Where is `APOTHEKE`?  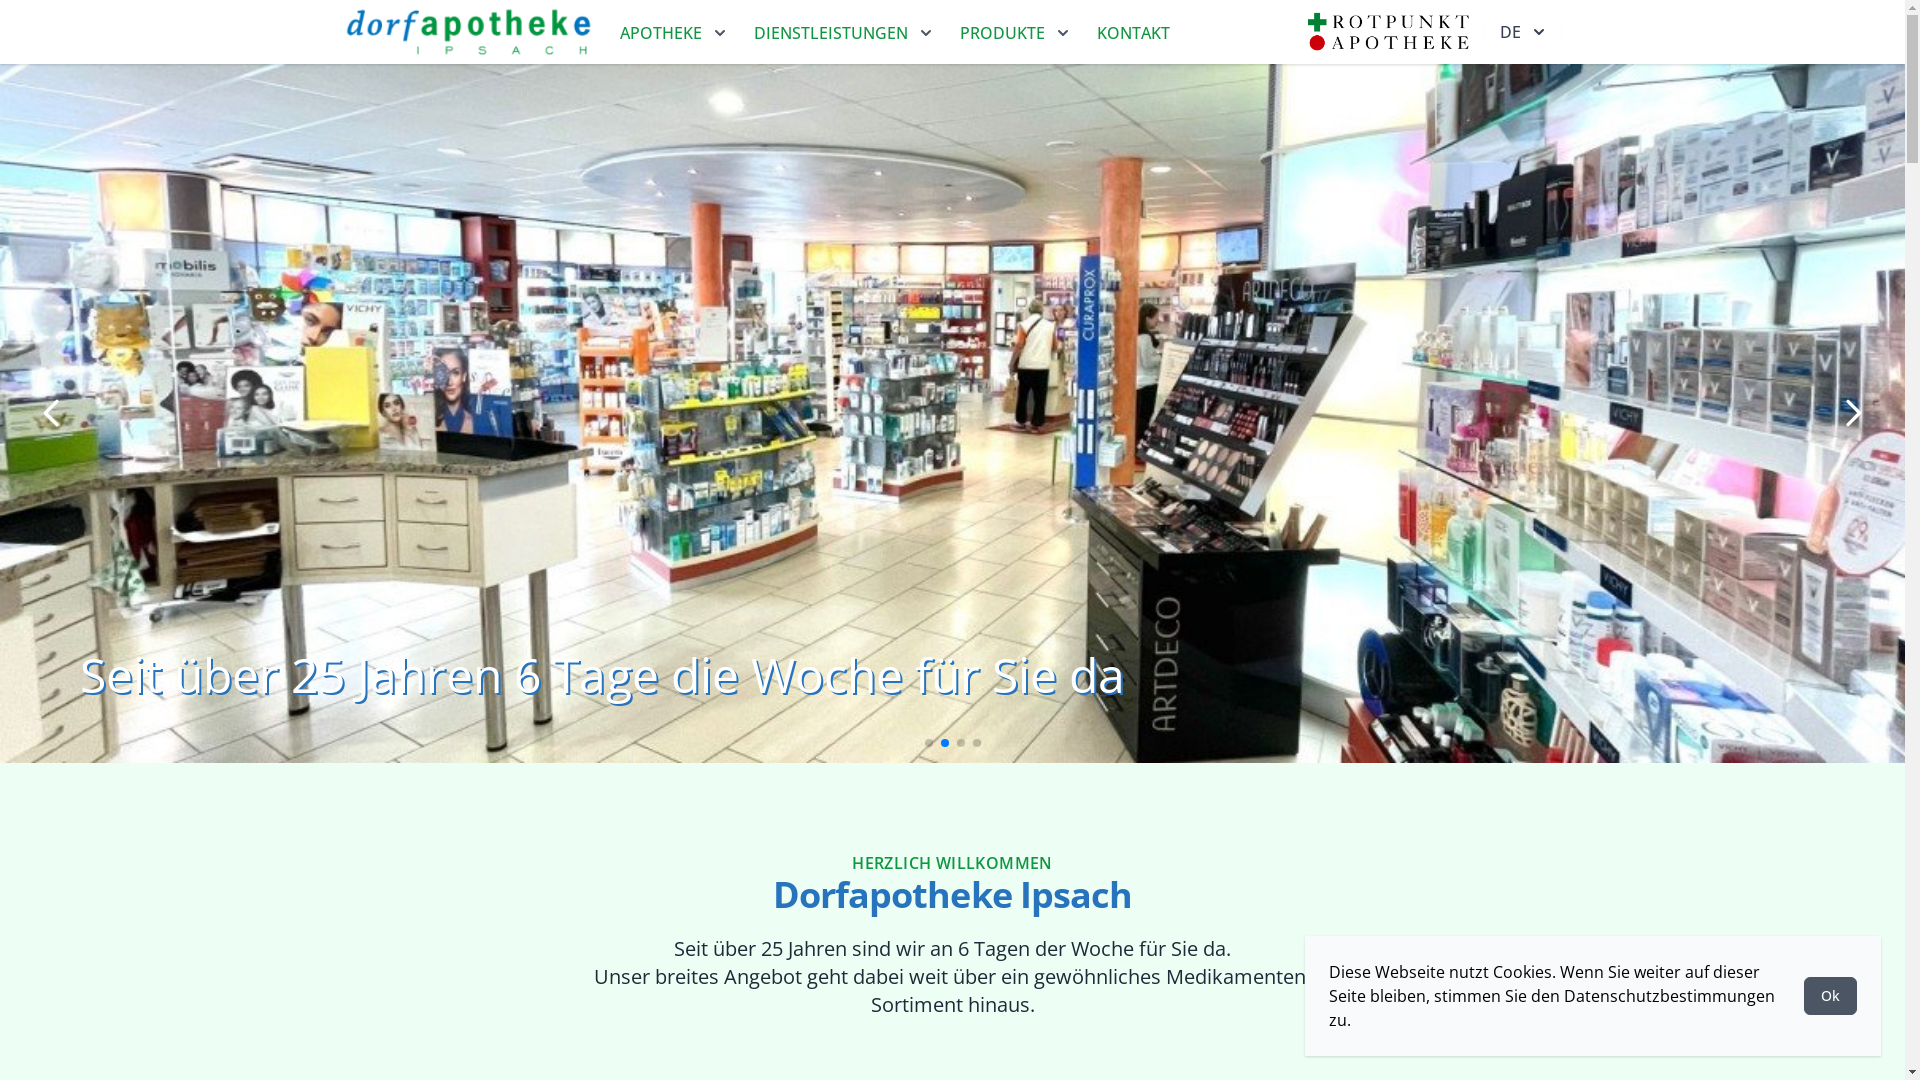
APOTHEKE is located at coordinates (675, 33).